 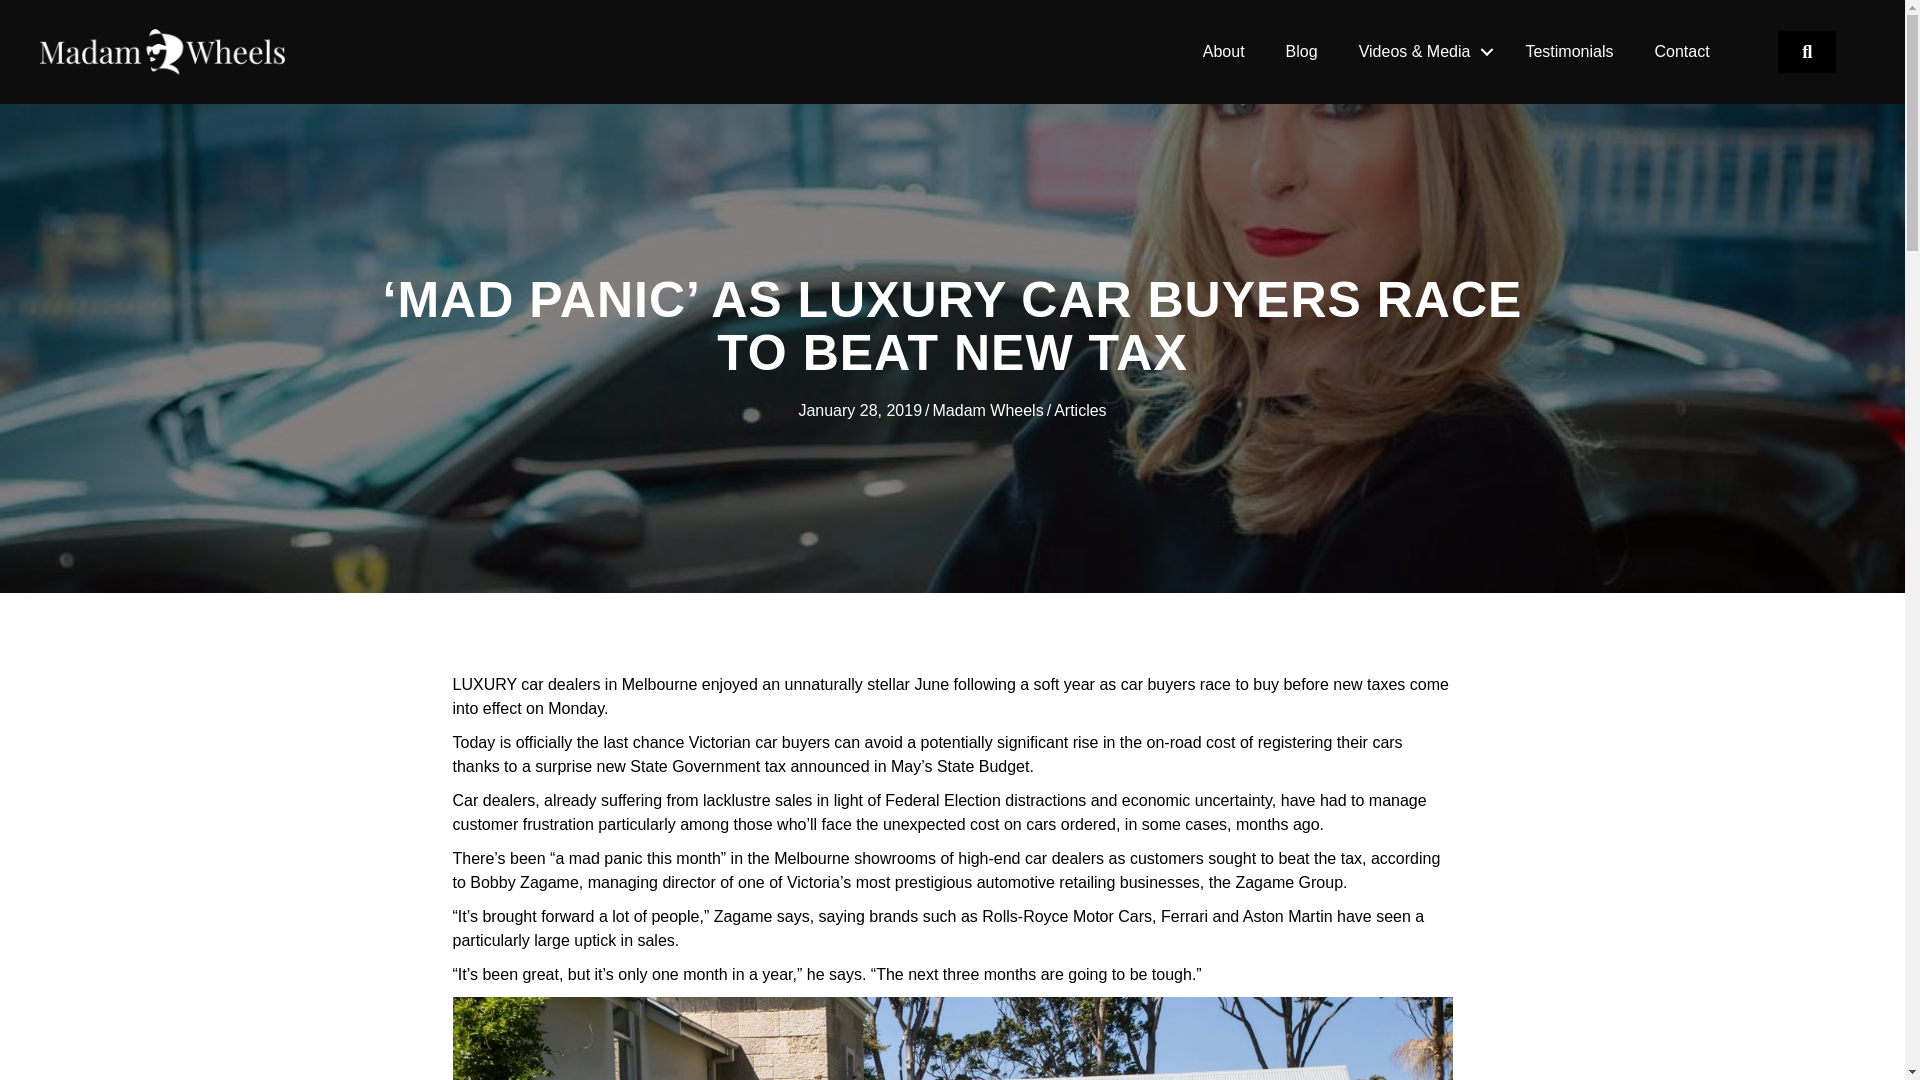 I want to click on Testimonials, so click(x=1569, y=52).